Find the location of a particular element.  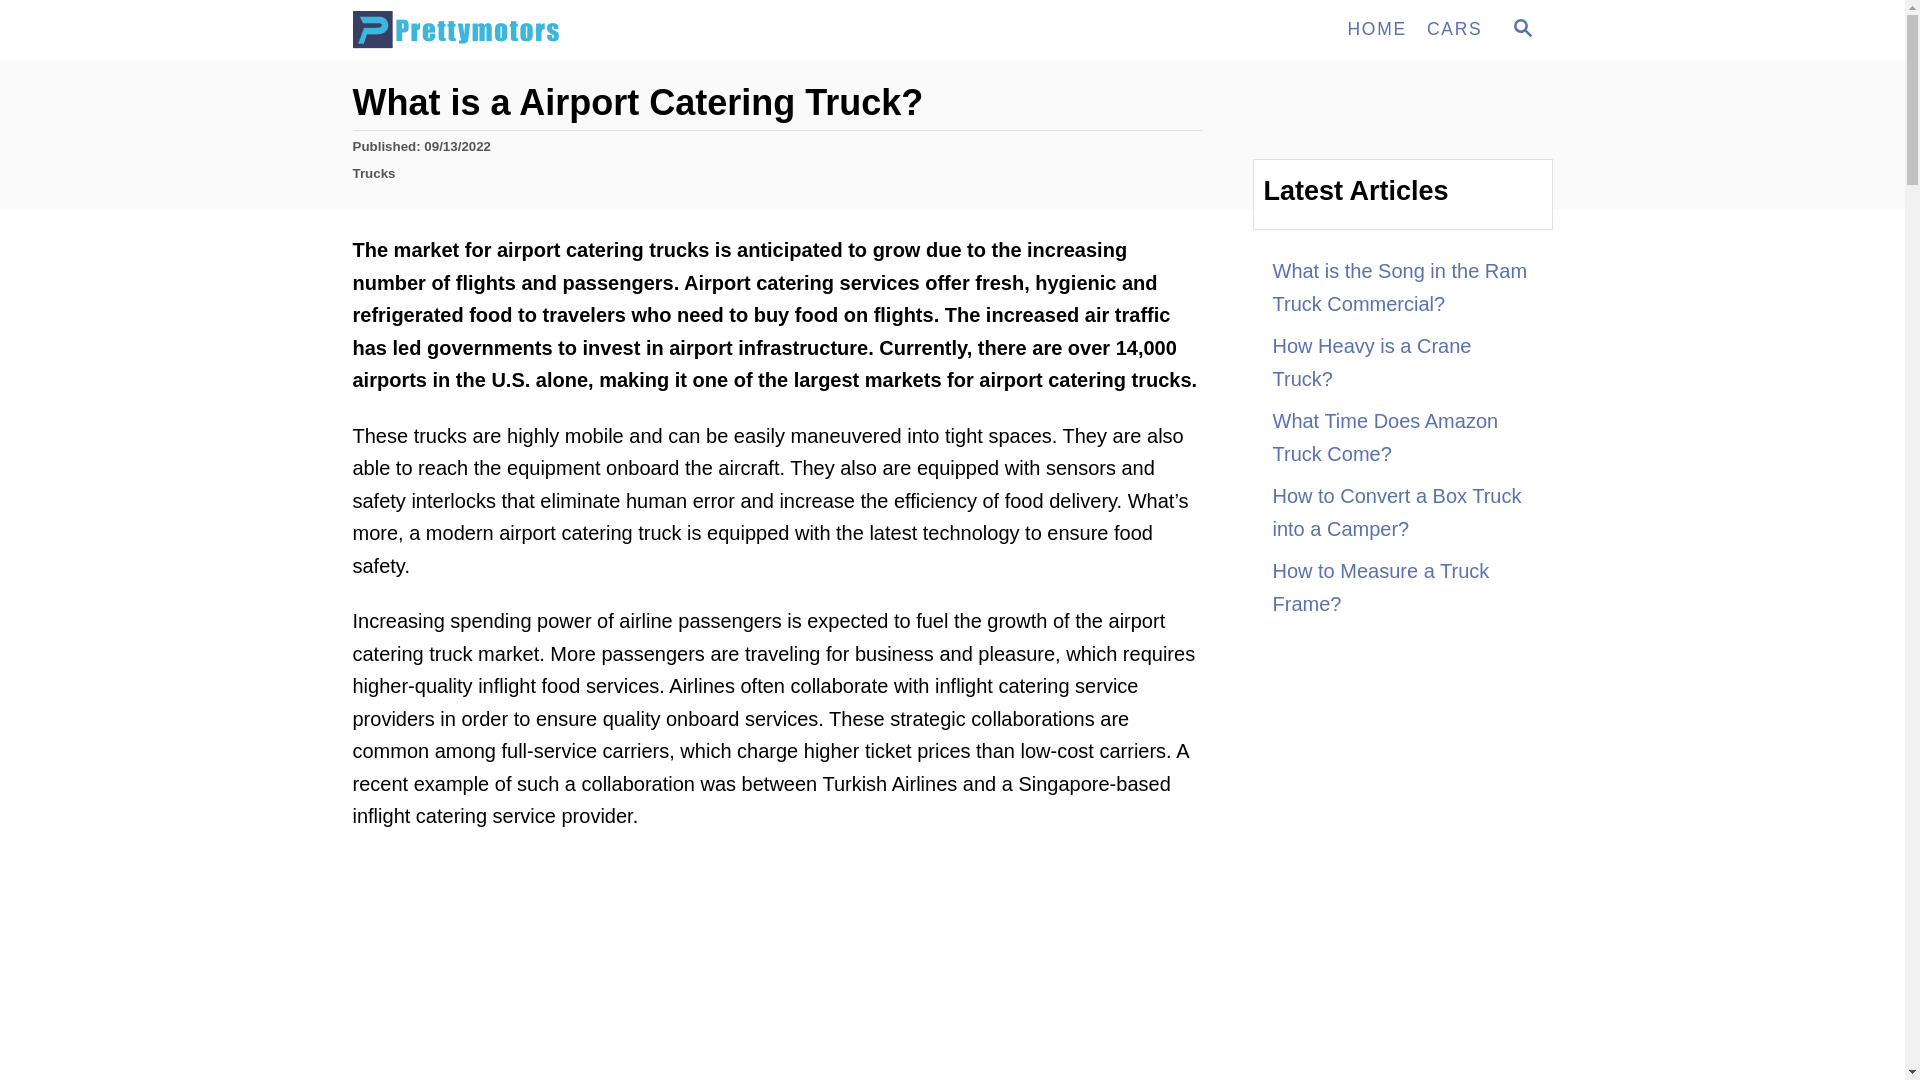

How to Convert a Box Truck into a Camper? is located at coordinates (1521, 30).